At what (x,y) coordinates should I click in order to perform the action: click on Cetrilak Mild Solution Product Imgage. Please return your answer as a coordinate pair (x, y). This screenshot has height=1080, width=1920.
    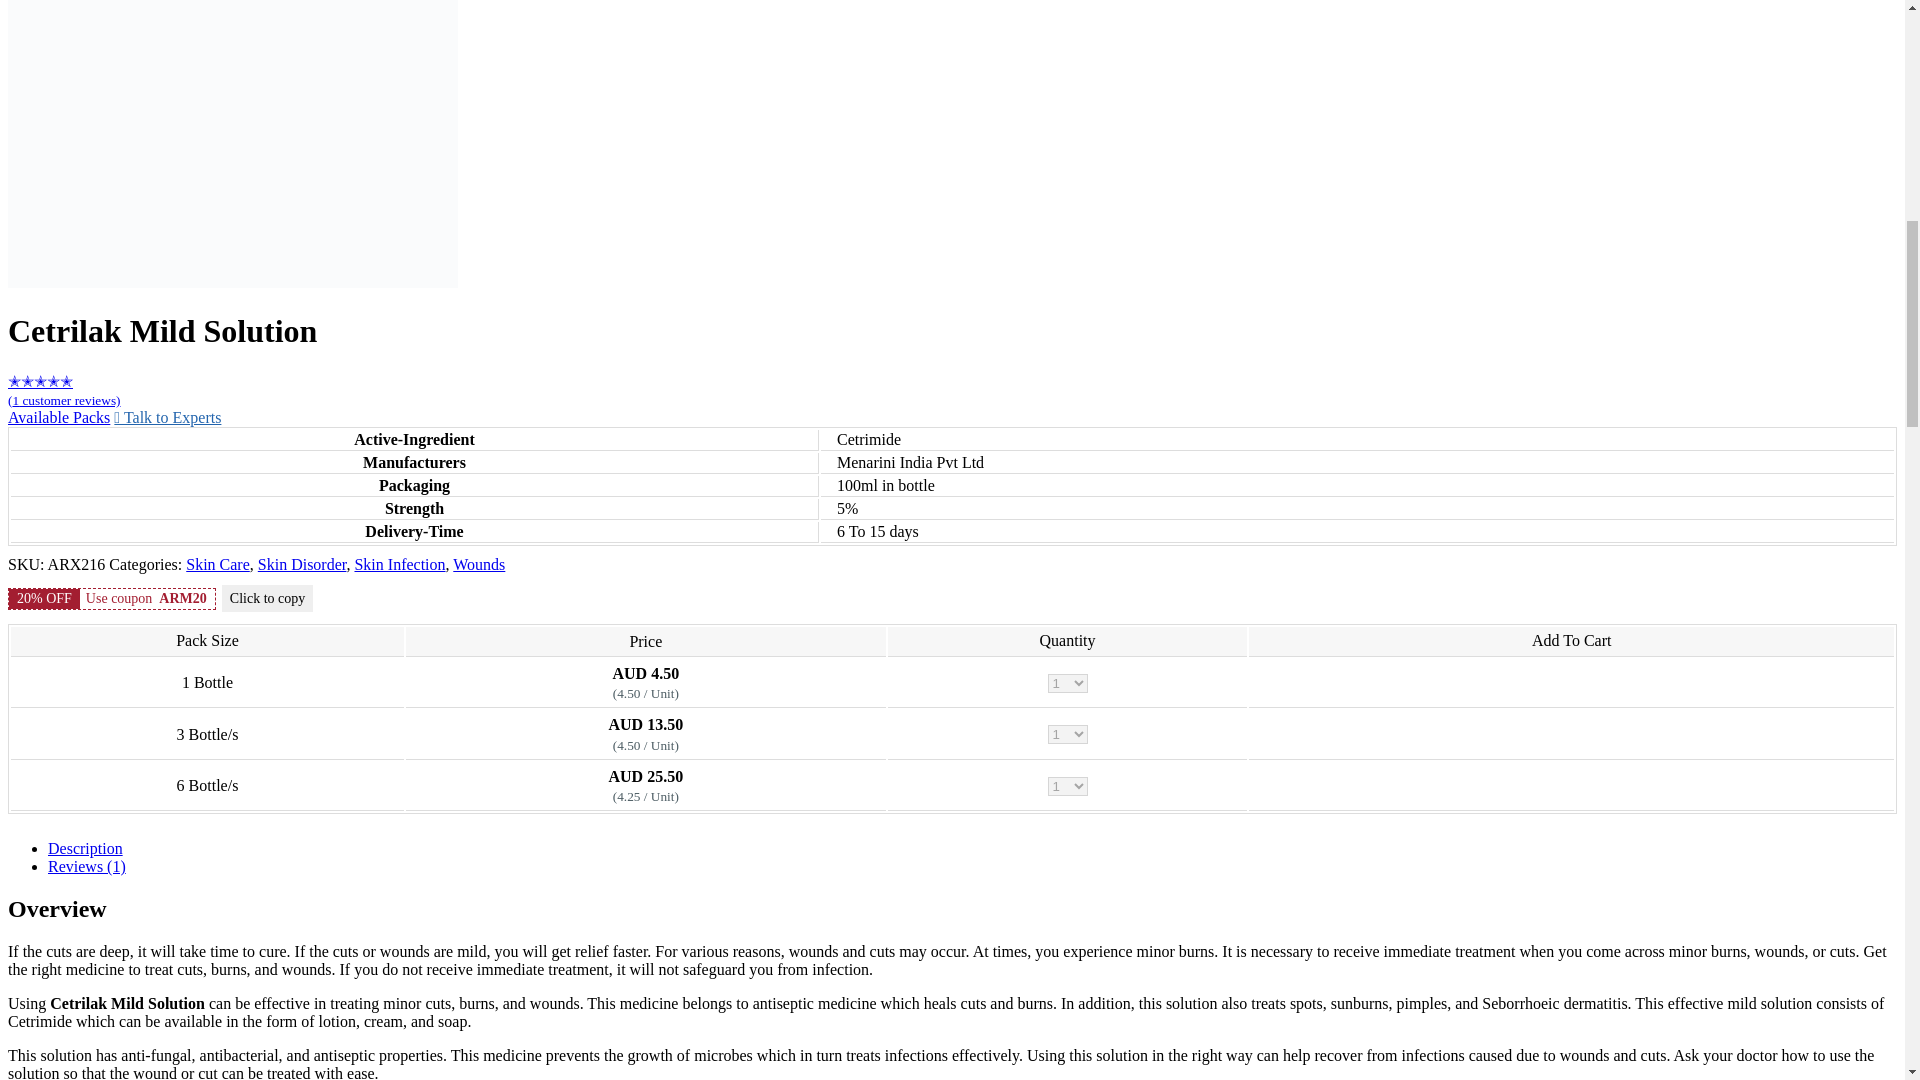
    Looking at the image, I should click on (232, 144).